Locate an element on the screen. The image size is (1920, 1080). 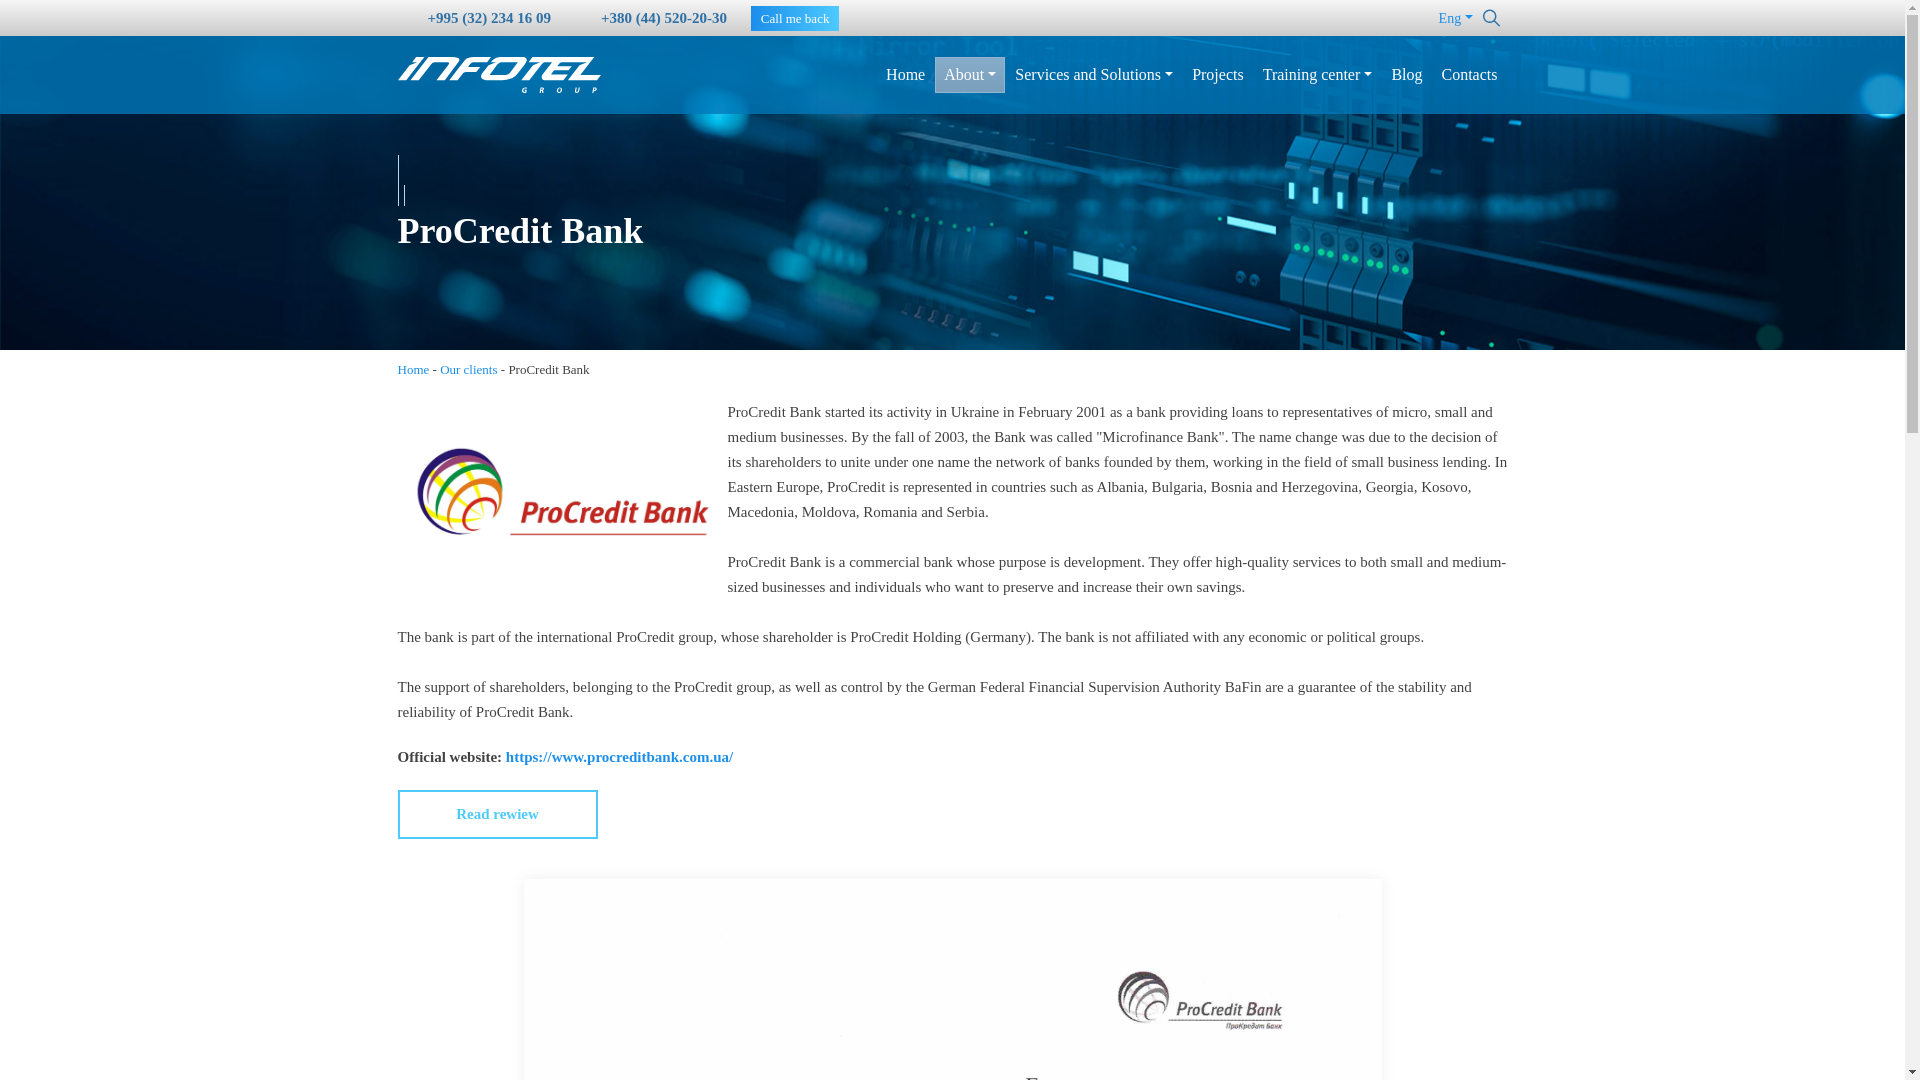
Projects is located at coordinates (1218, 74).